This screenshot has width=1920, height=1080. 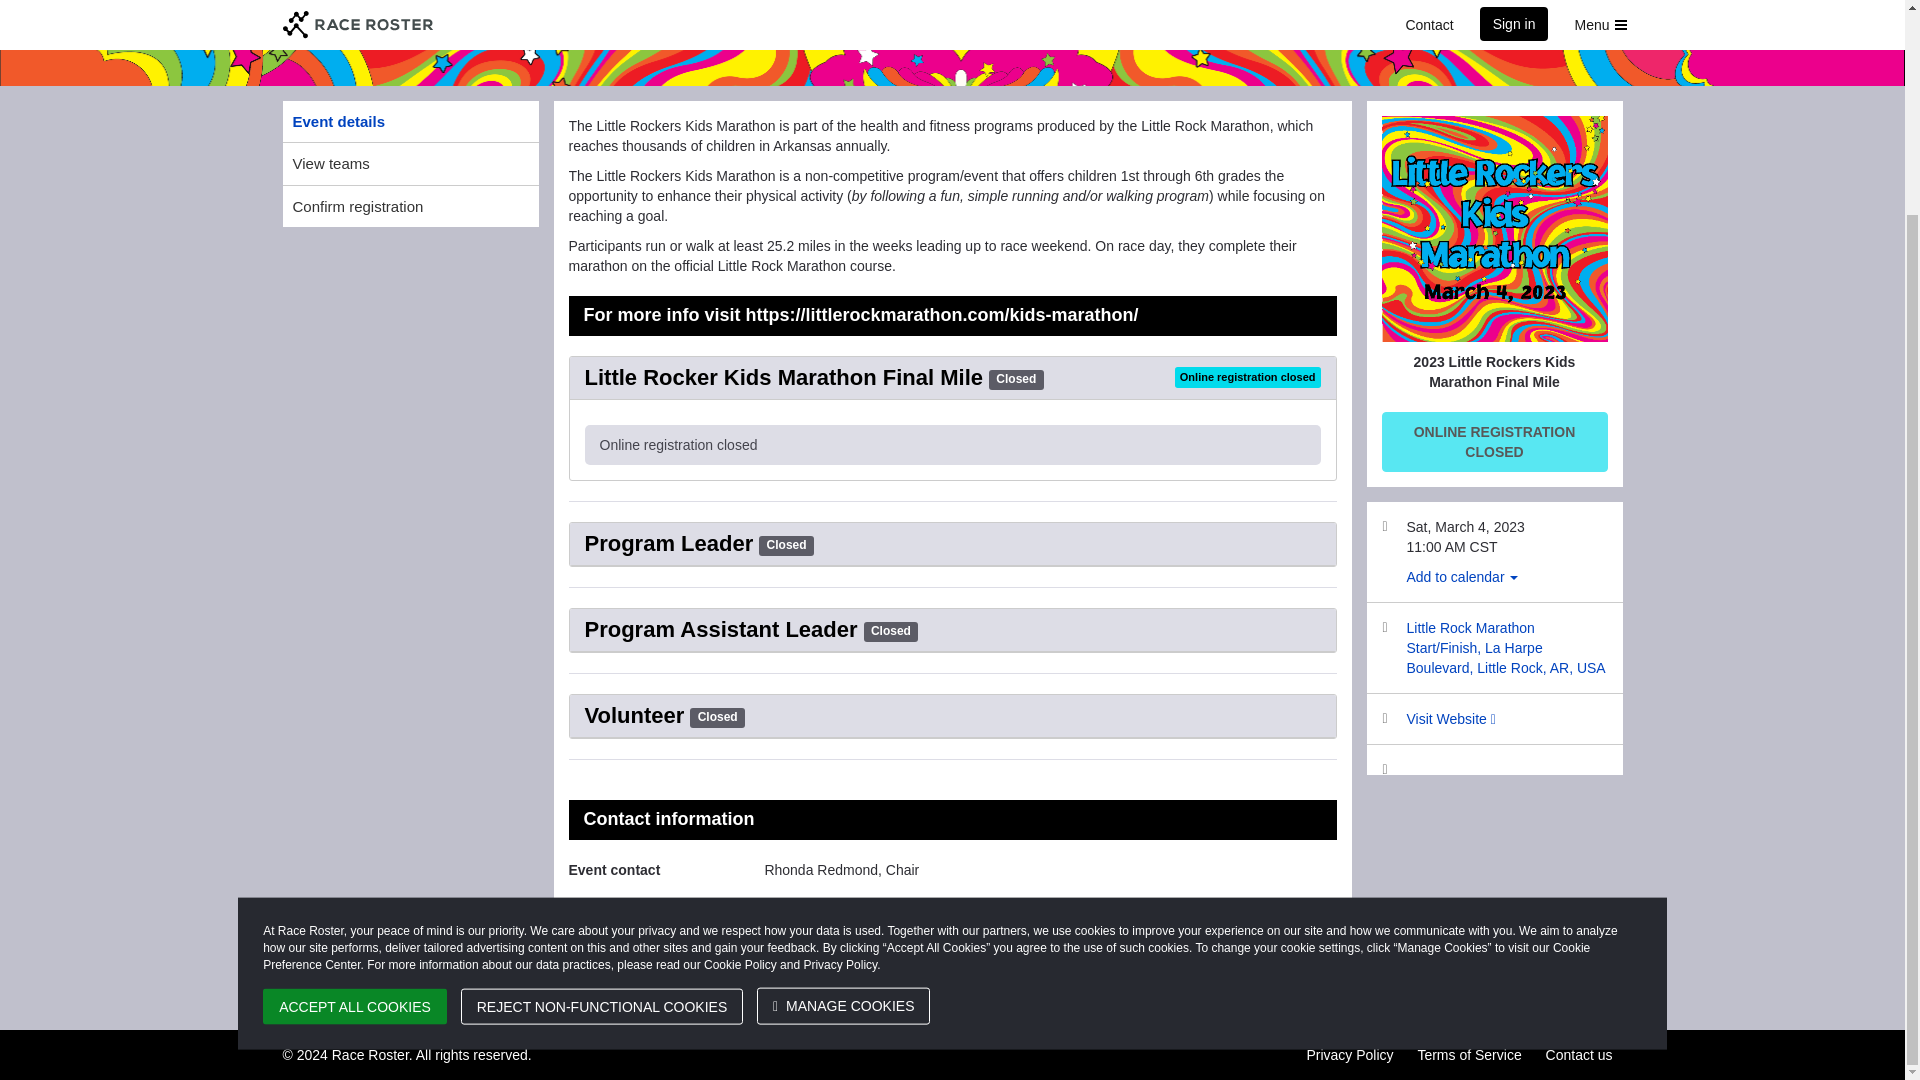 I want to click on Visit Website, so click(x=1450, y=718).